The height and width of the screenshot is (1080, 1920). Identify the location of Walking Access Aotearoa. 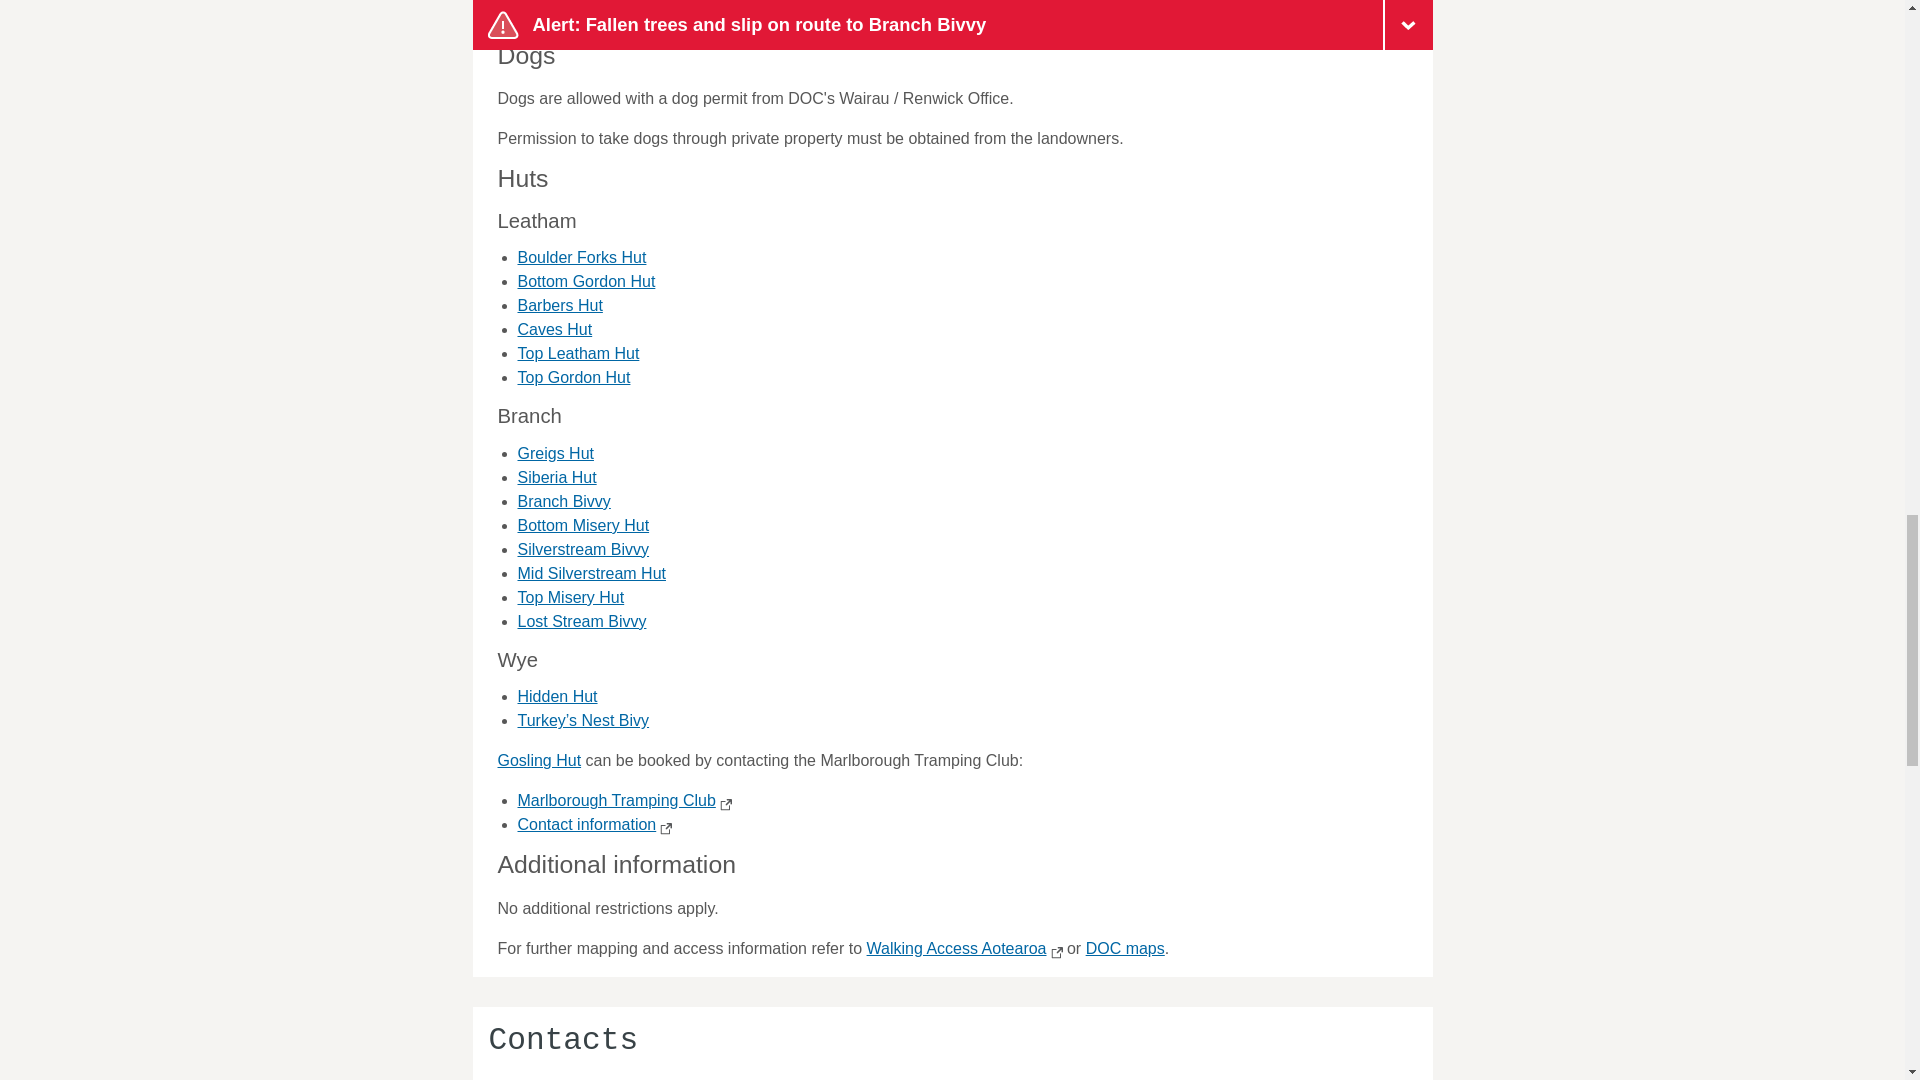
(965, 948).